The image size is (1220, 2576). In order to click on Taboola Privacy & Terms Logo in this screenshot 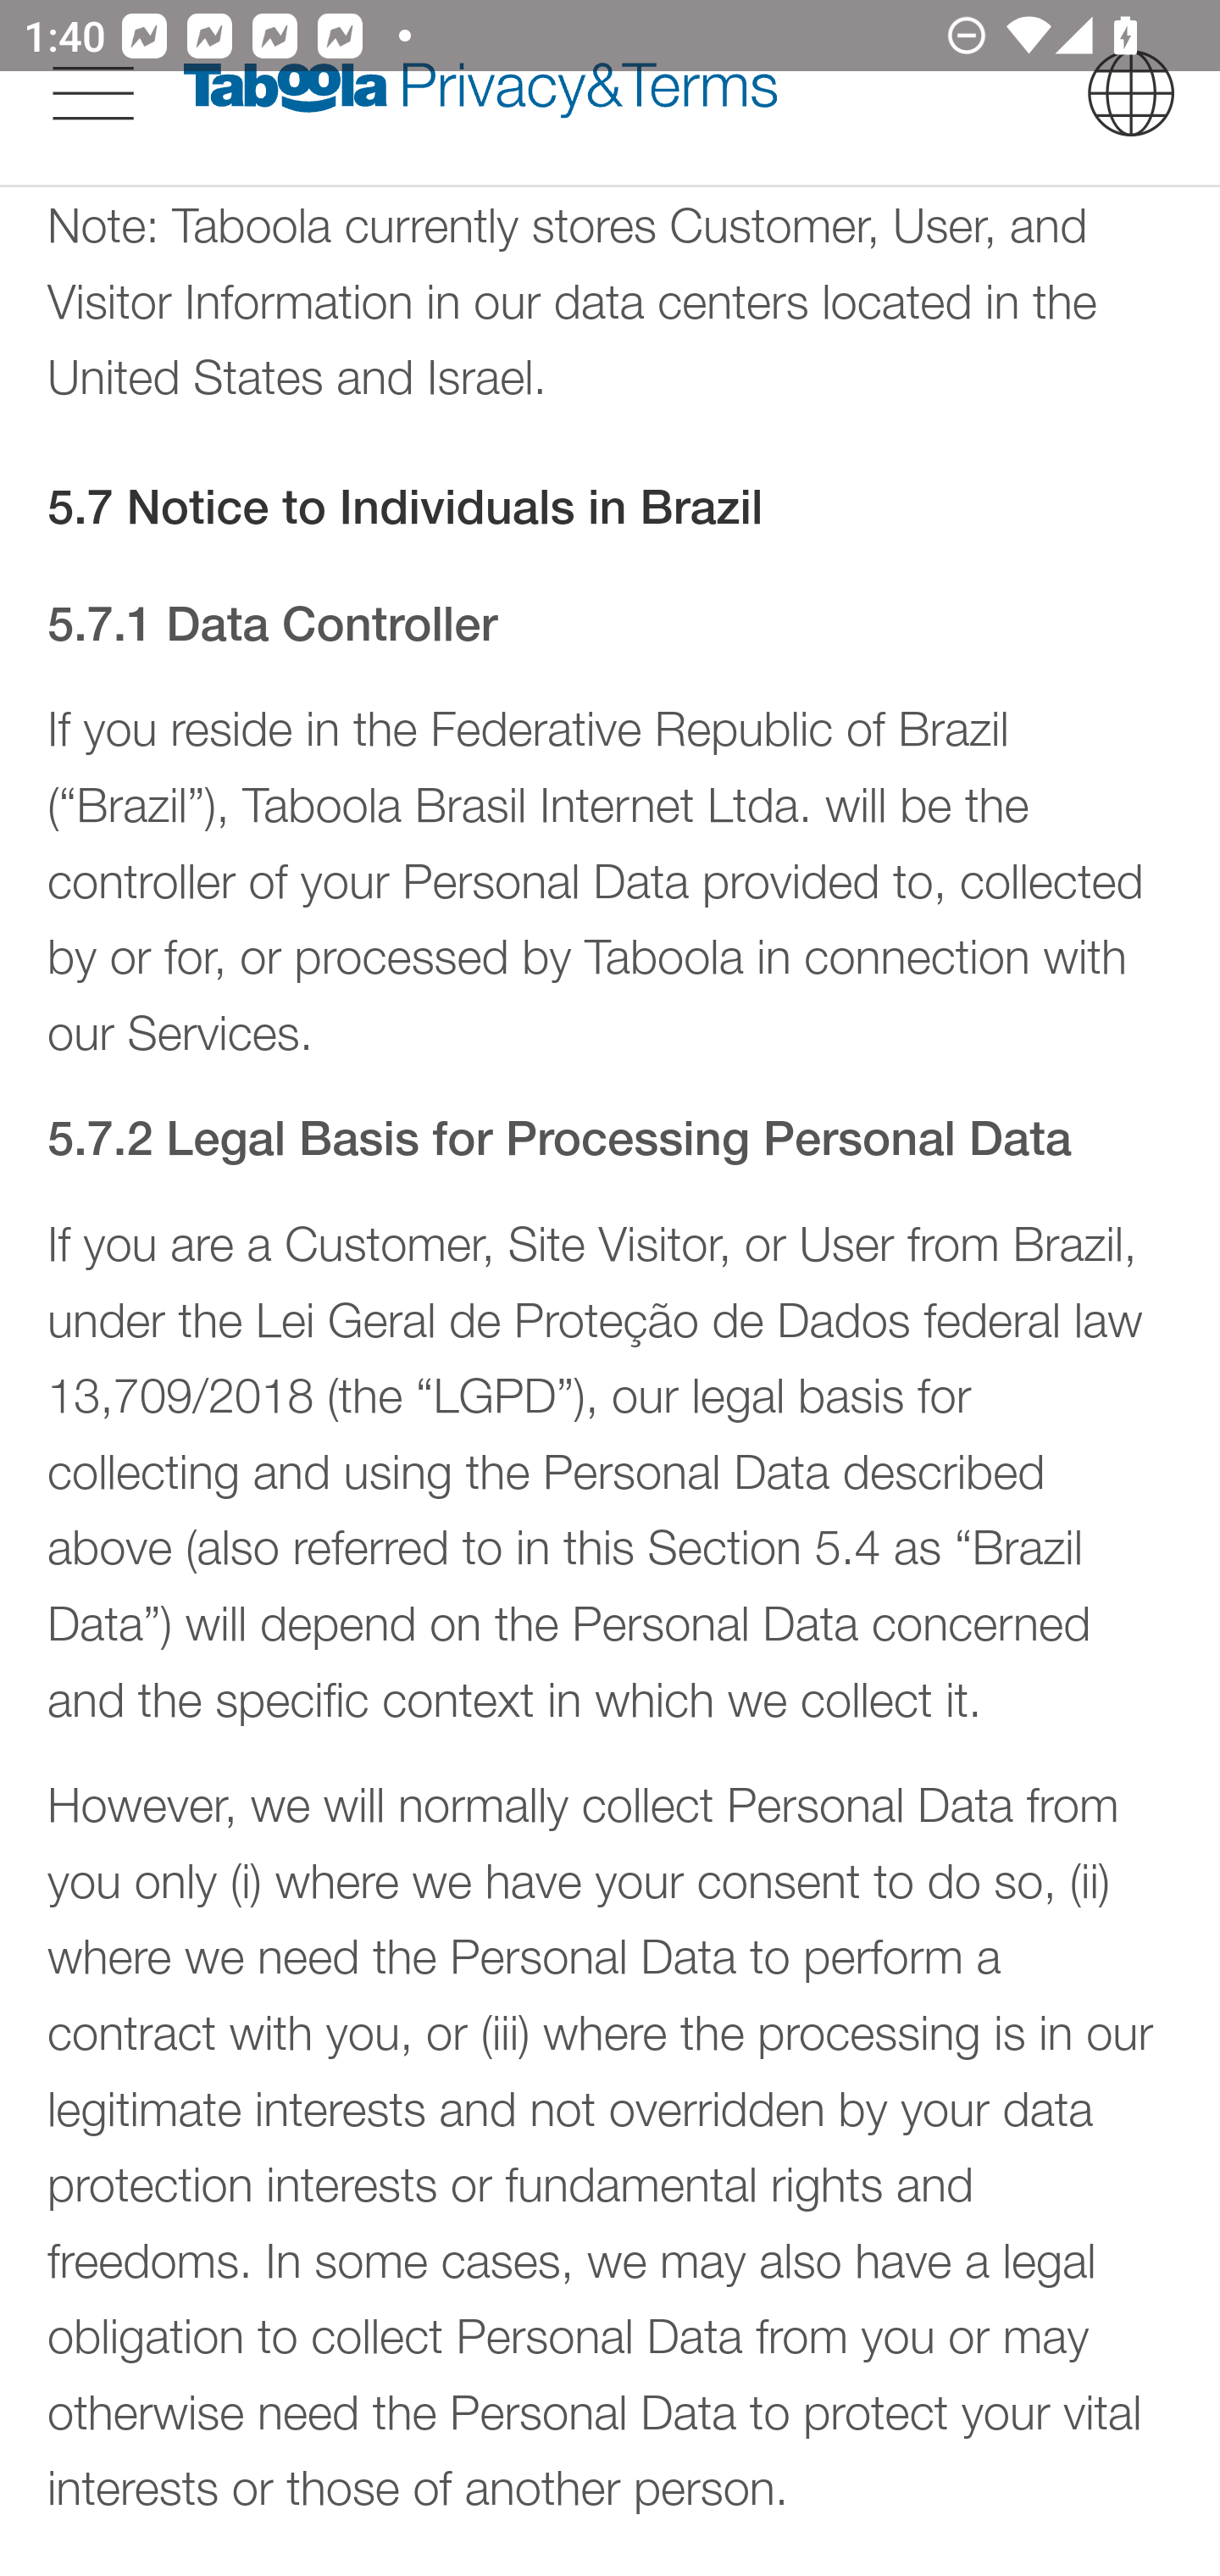, I will do `click(480, 93)`.